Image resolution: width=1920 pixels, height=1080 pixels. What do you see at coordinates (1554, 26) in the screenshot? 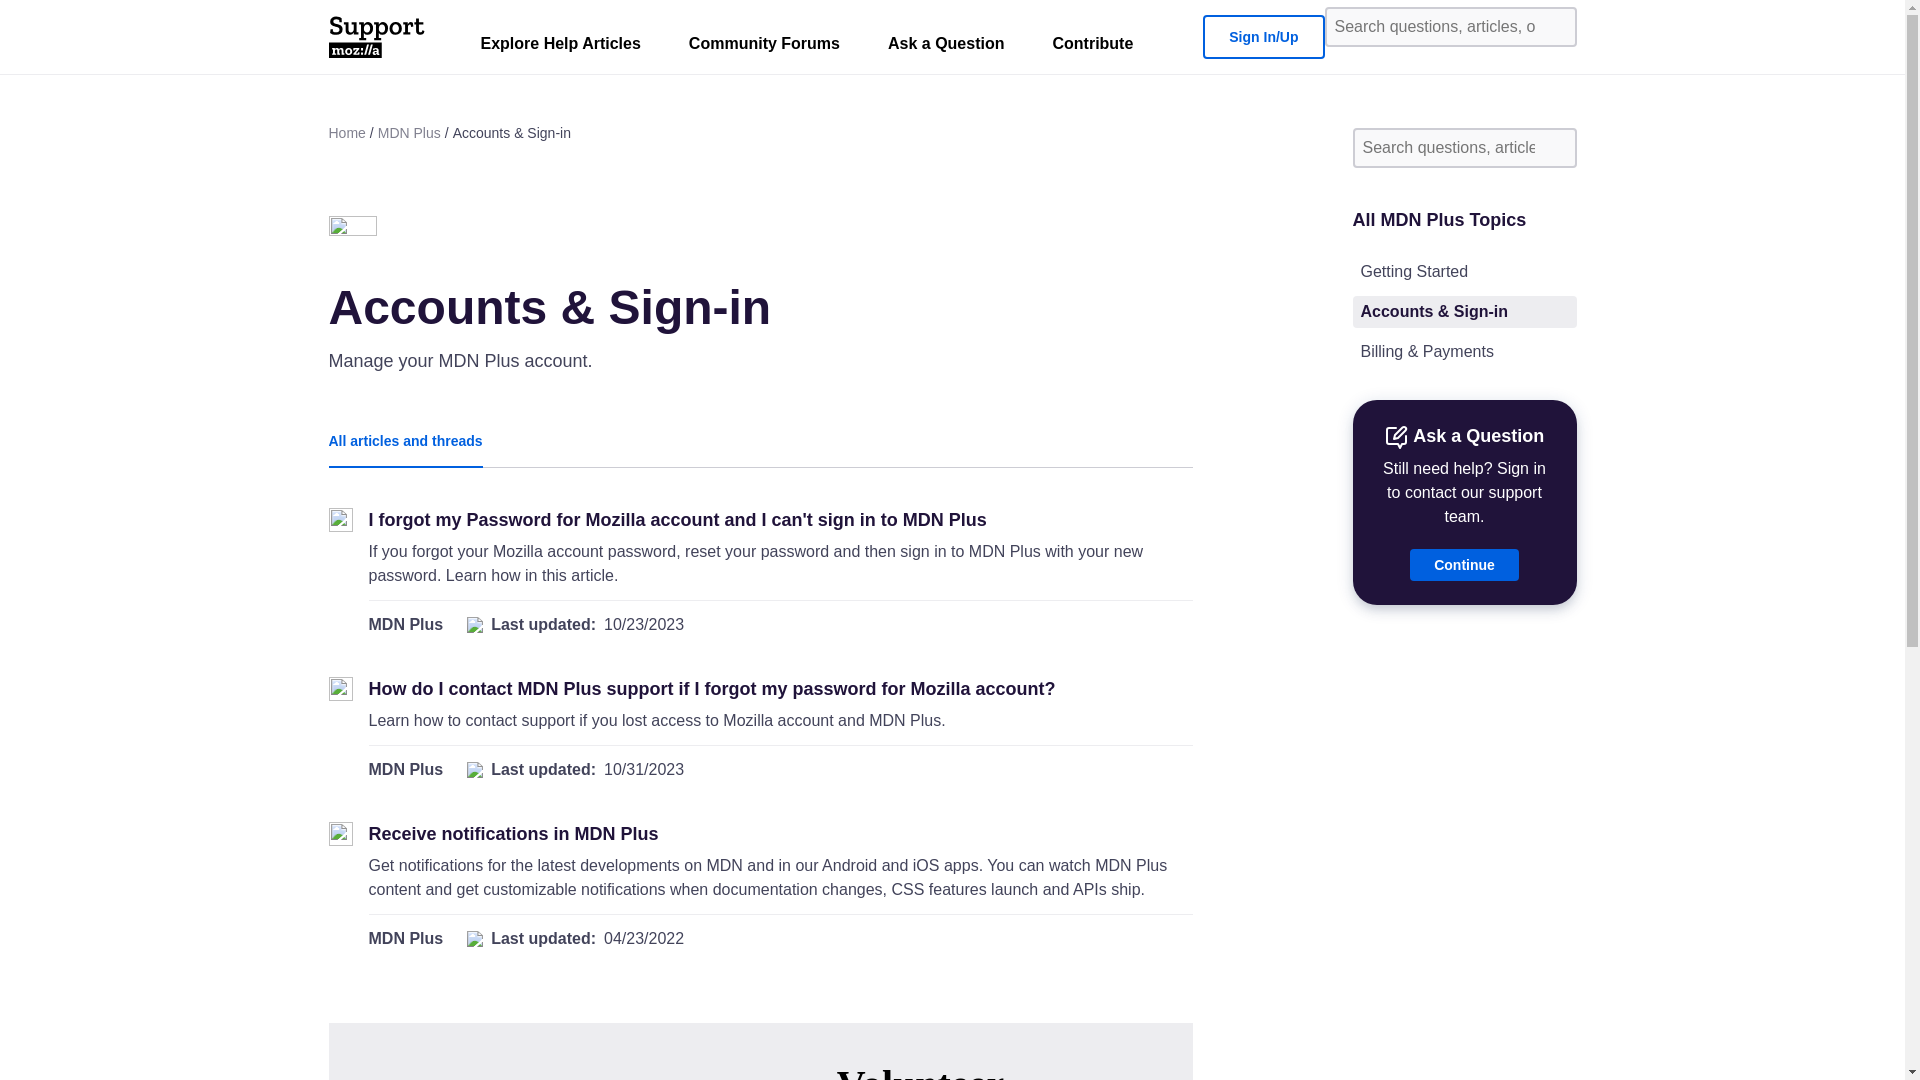
I see `Search` at bounding box center [1554, 26].